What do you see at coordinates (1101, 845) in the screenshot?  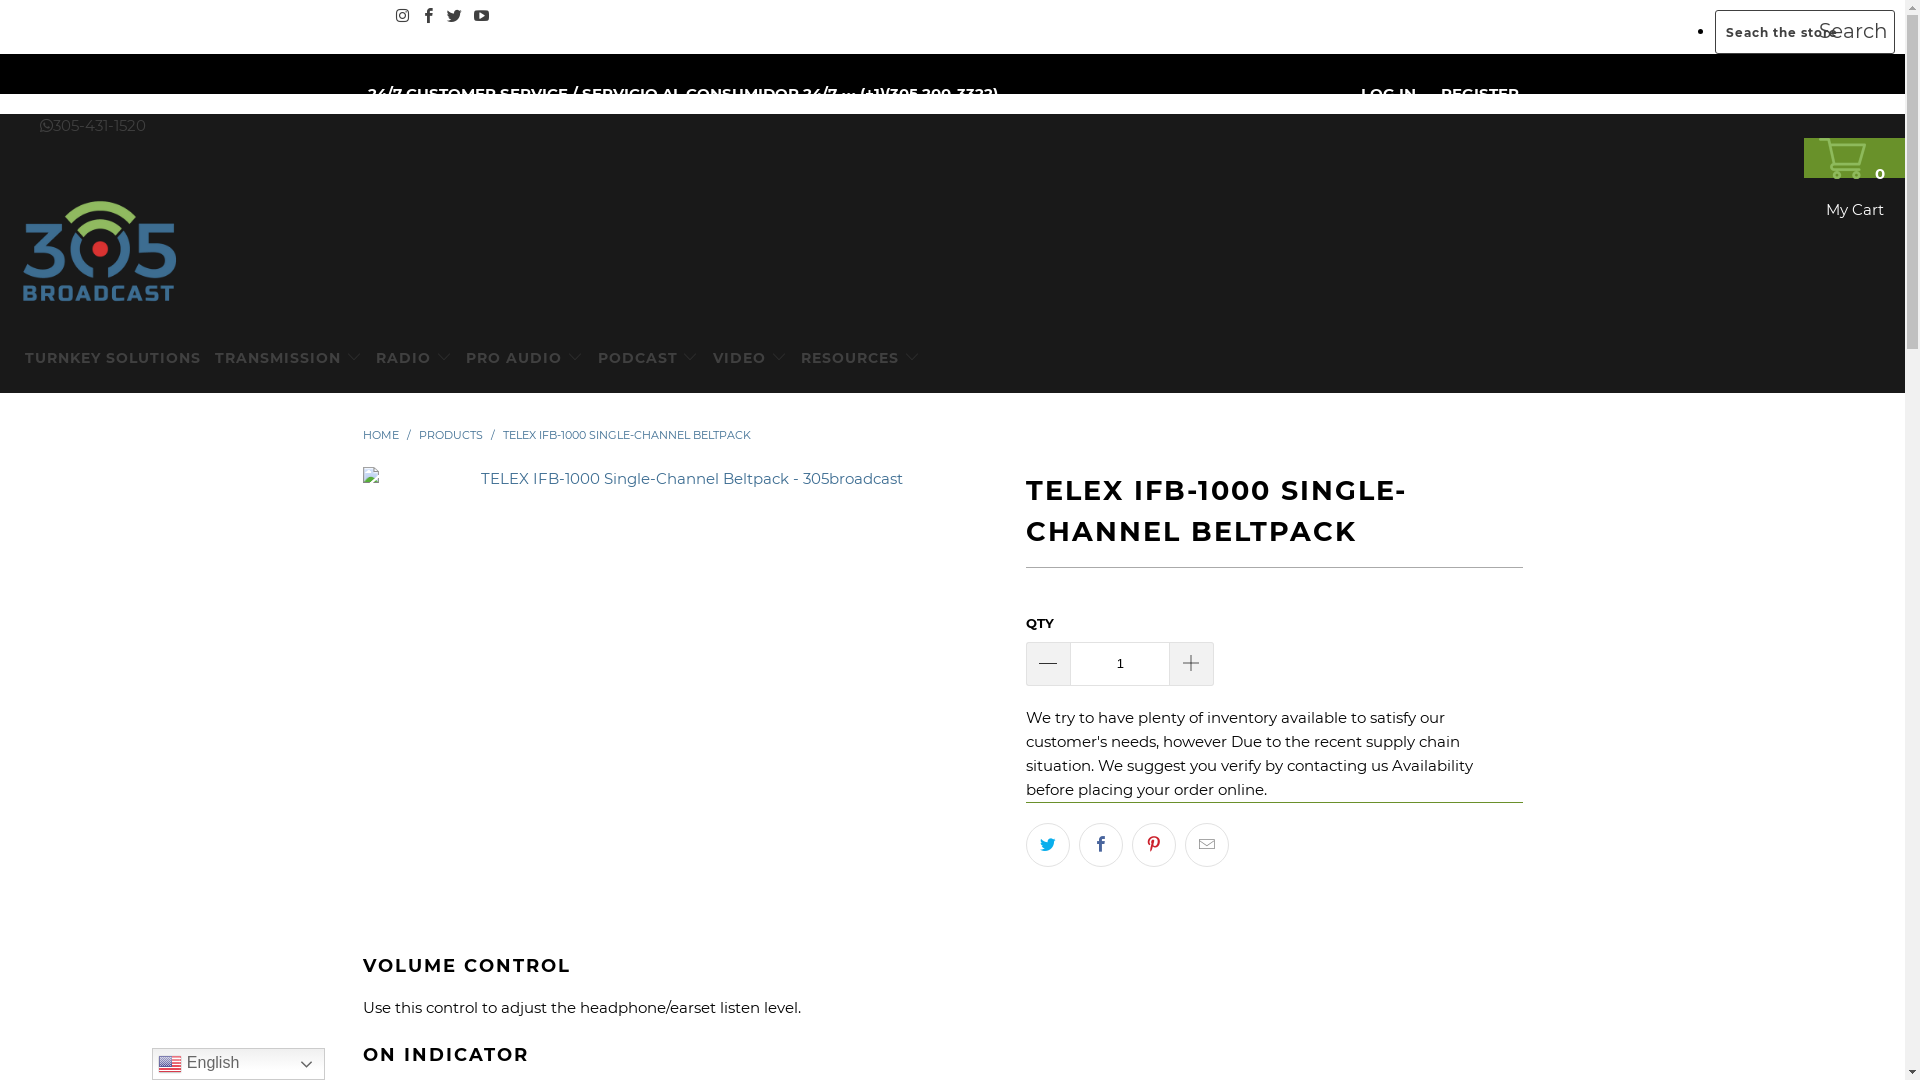 I see `Share this on Facebook` at bounding box center [1101, 845].